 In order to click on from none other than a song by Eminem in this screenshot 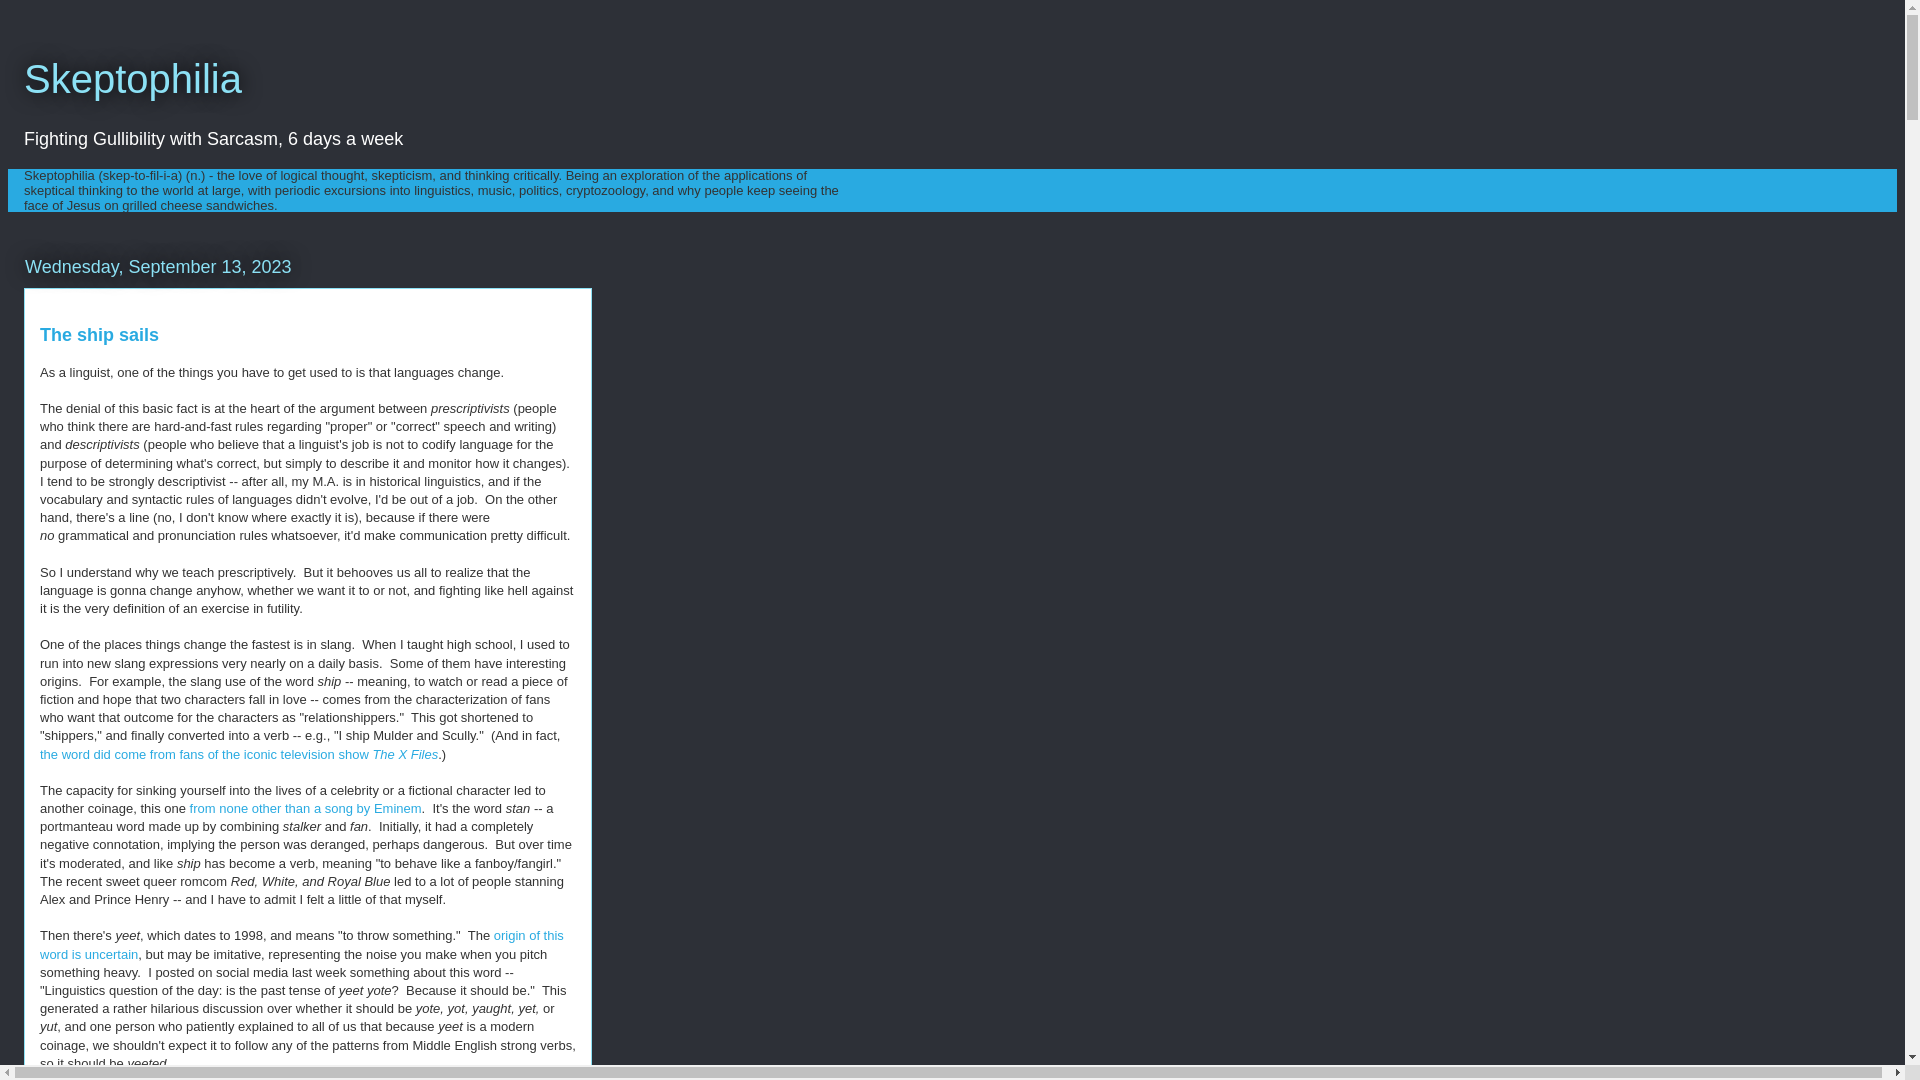, I will do `click(306, 808)`.